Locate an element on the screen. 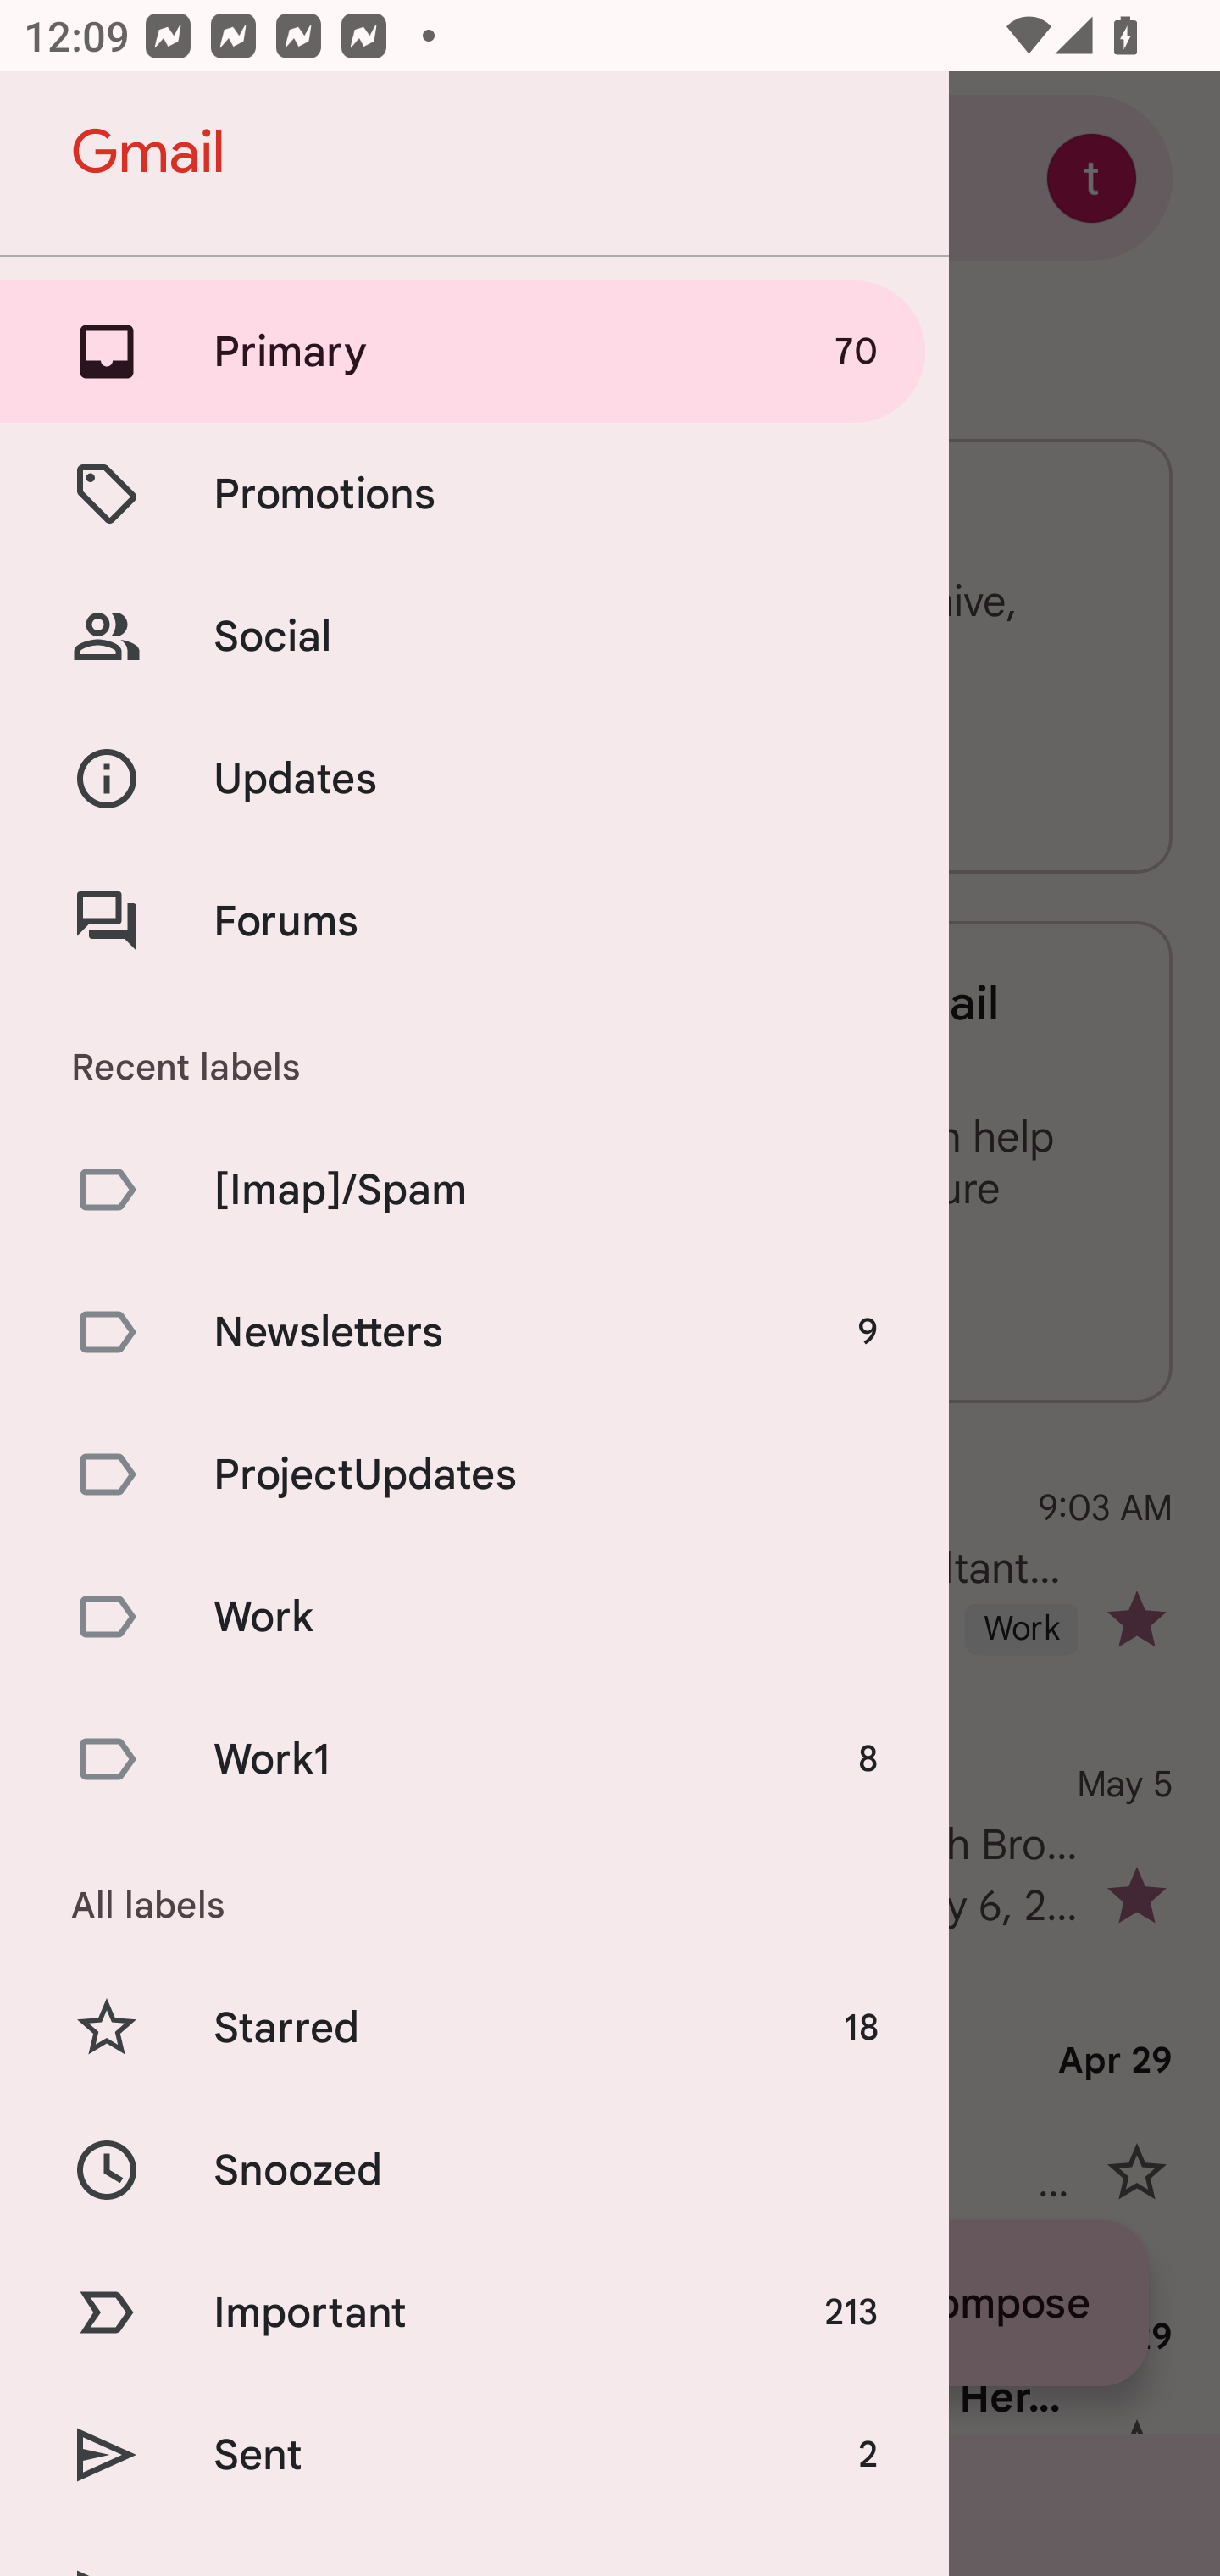  Social is located at coordinates (474, 636).